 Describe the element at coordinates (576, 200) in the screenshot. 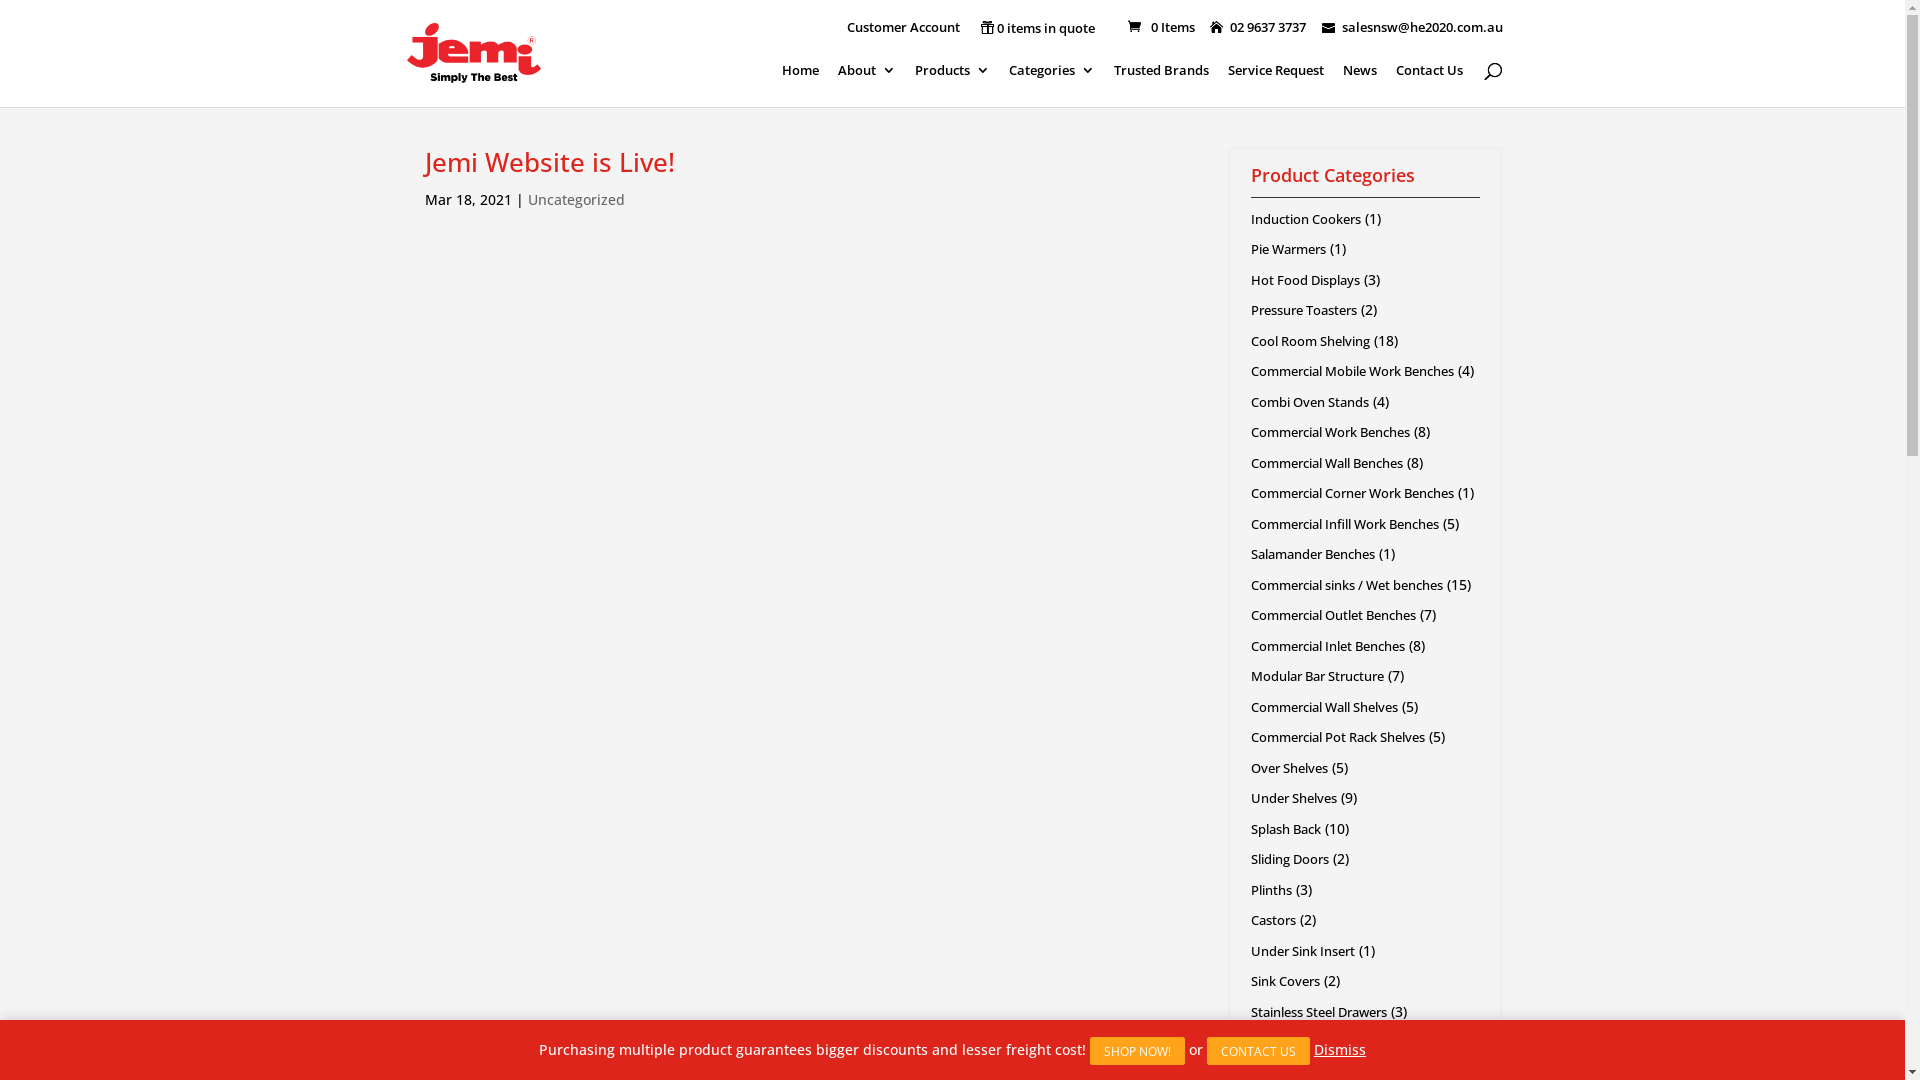

I see `Uncategorized` at that location.